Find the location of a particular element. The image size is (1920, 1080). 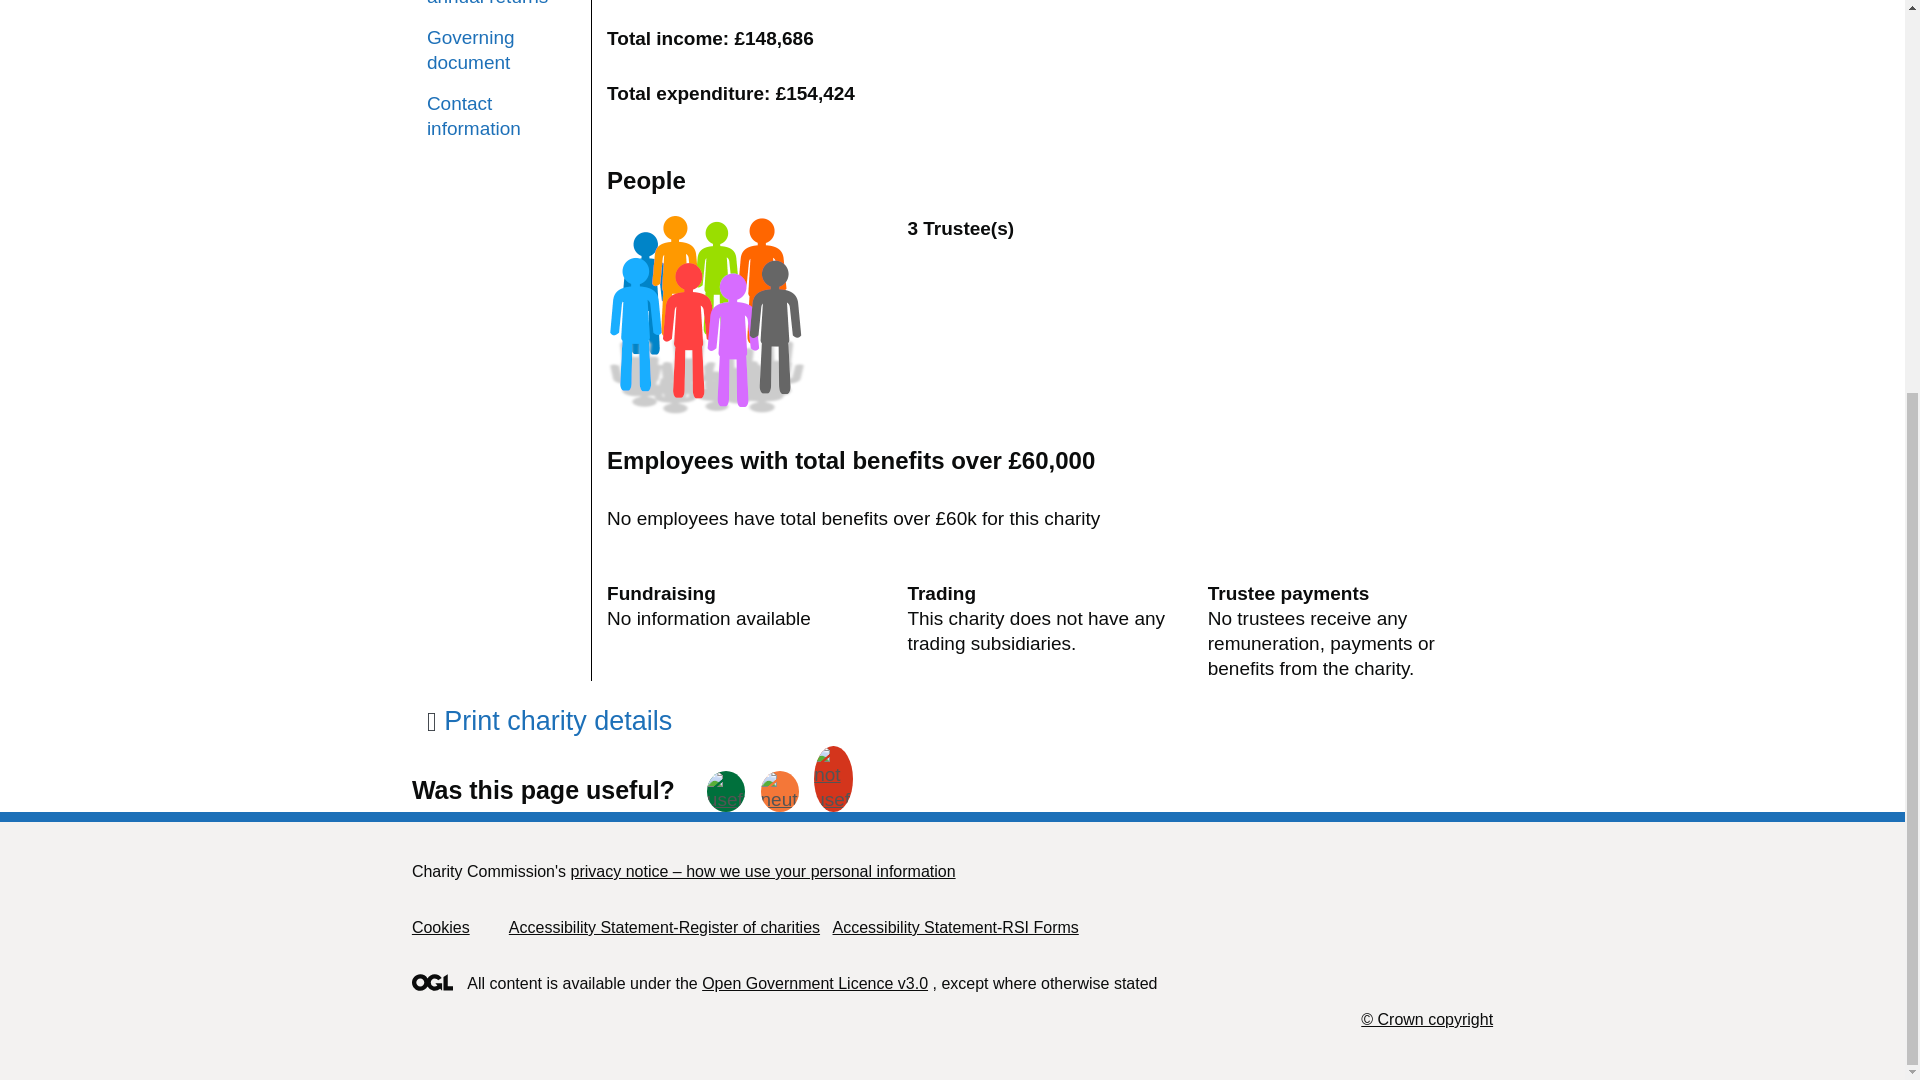

Accounts and annual returns is located at coordinates (501, 4).